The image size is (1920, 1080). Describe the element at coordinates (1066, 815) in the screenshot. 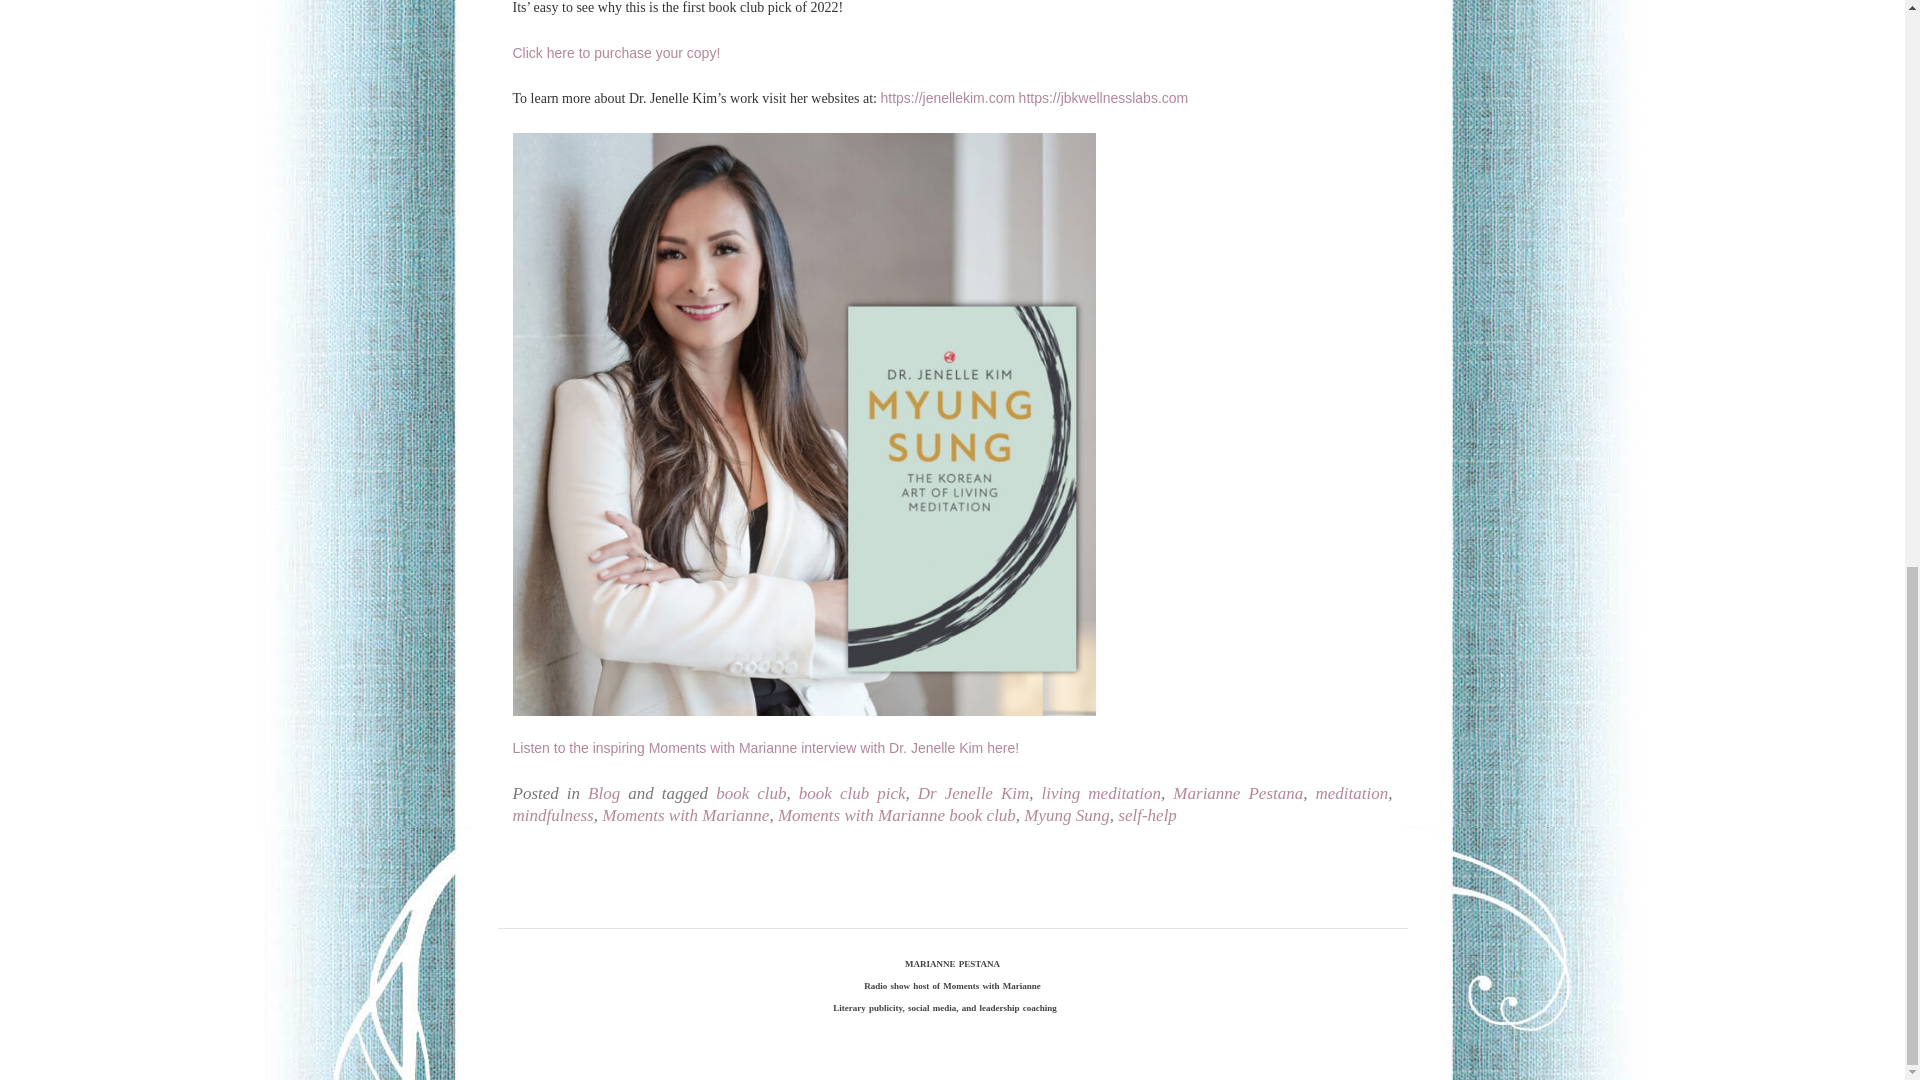

I see `Myung Sung` at that location.